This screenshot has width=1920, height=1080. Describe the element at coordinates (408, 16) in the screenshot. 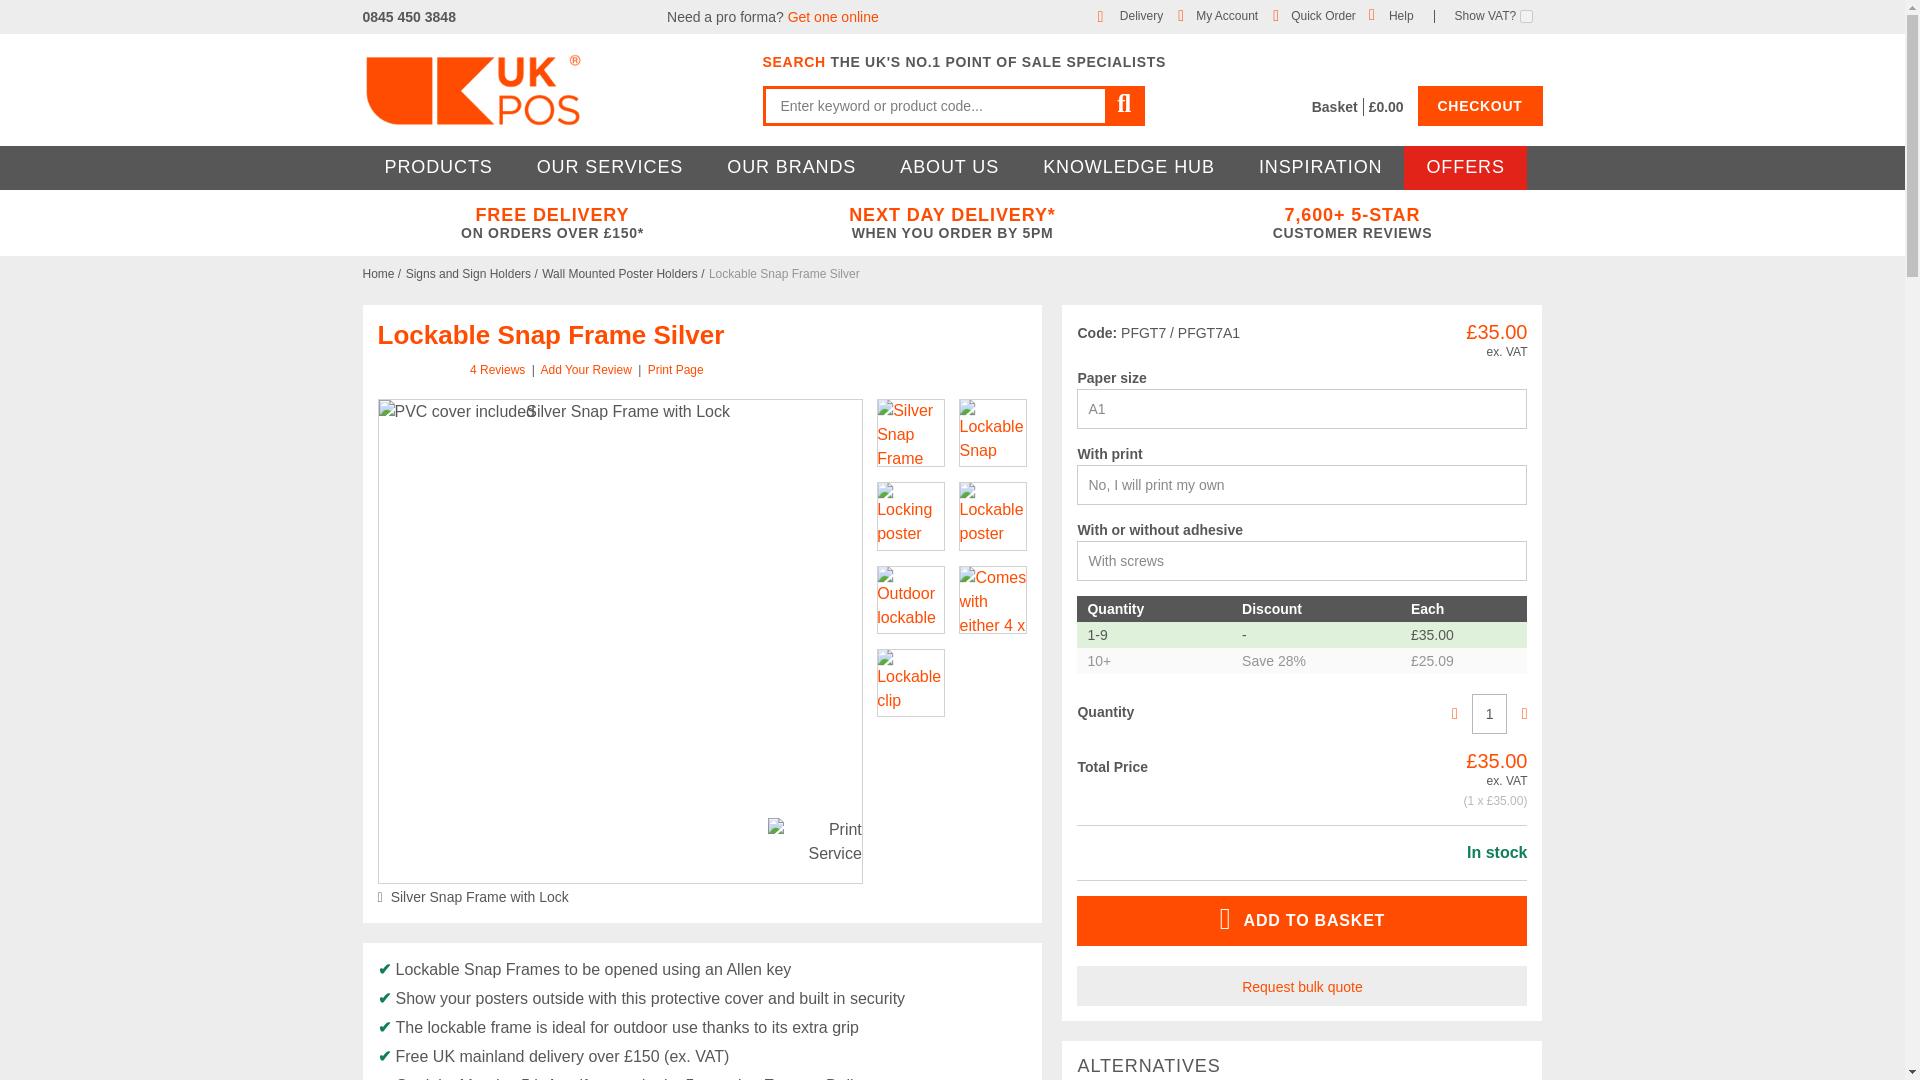

I see `0845 450 3848` at that location.